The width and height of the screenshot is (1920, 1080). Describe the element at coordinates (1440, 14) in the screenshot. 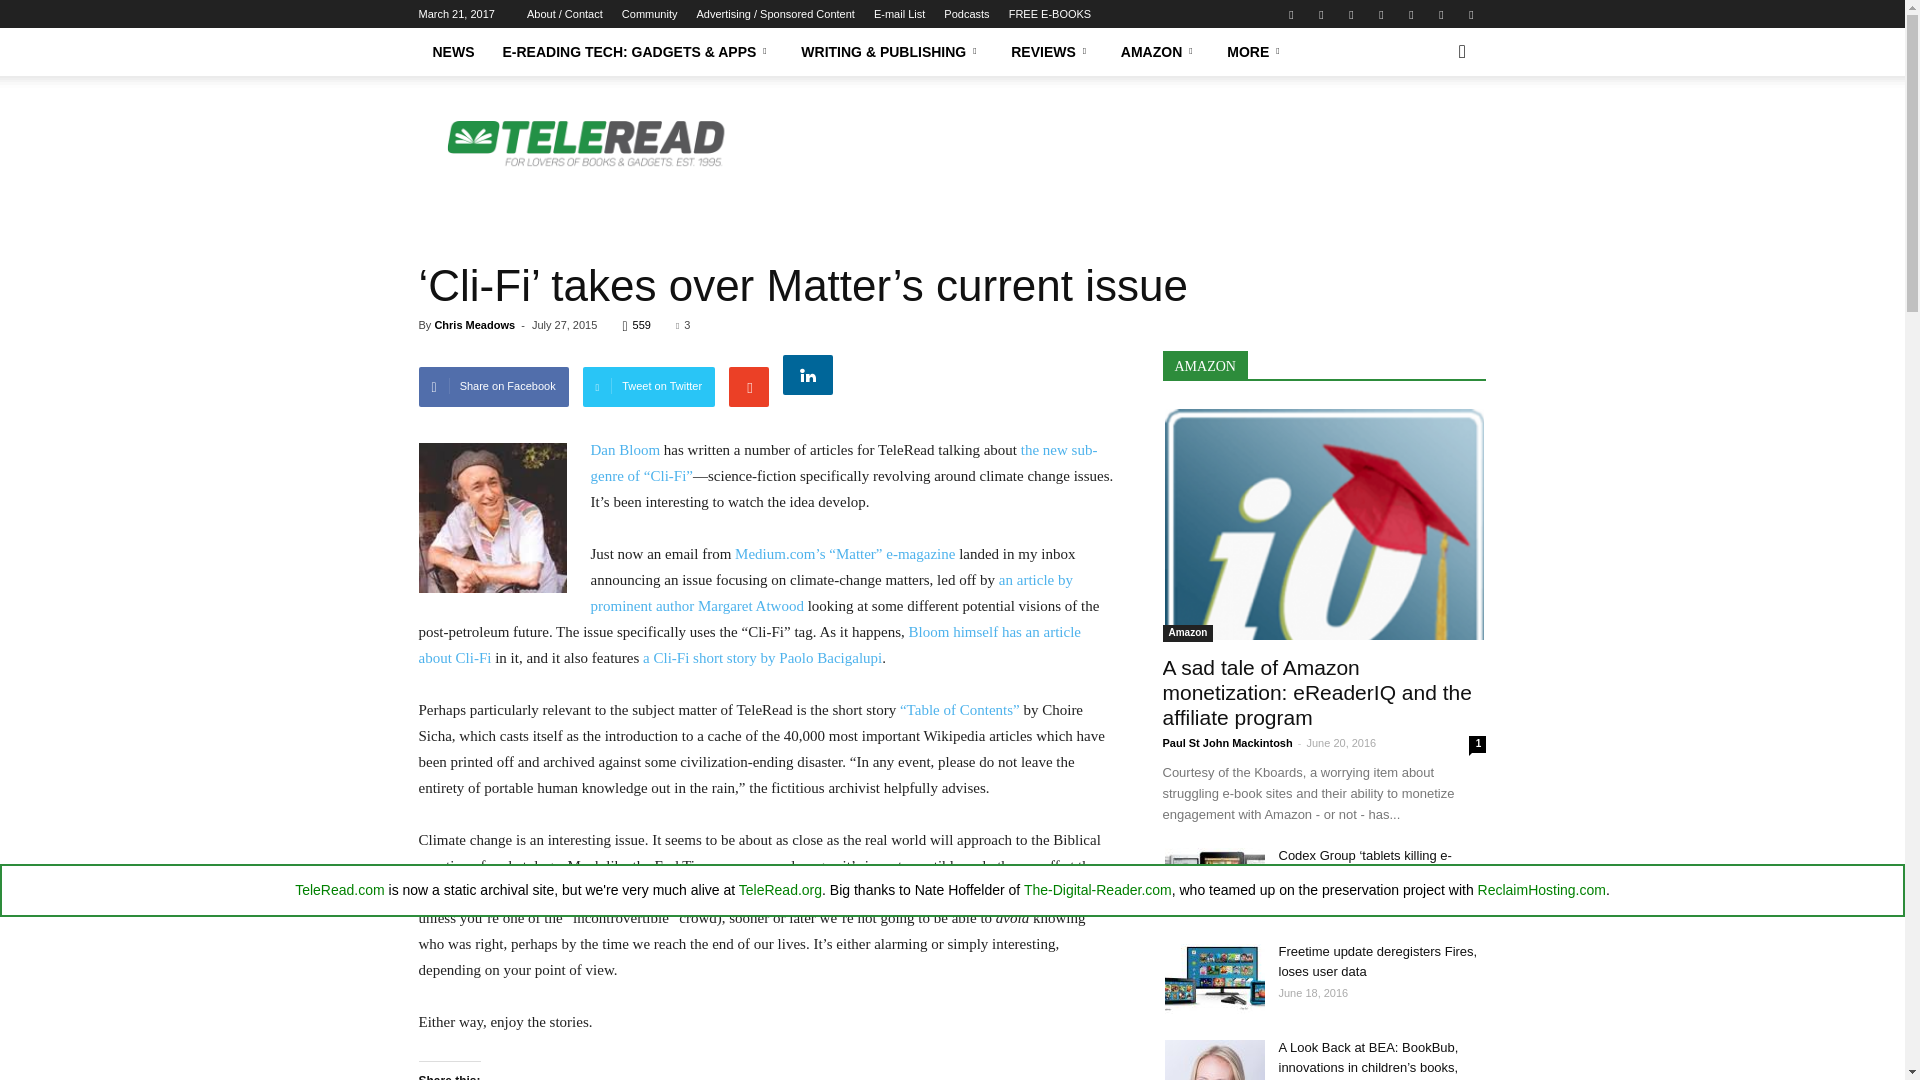

I see `Tumblr` at that location.